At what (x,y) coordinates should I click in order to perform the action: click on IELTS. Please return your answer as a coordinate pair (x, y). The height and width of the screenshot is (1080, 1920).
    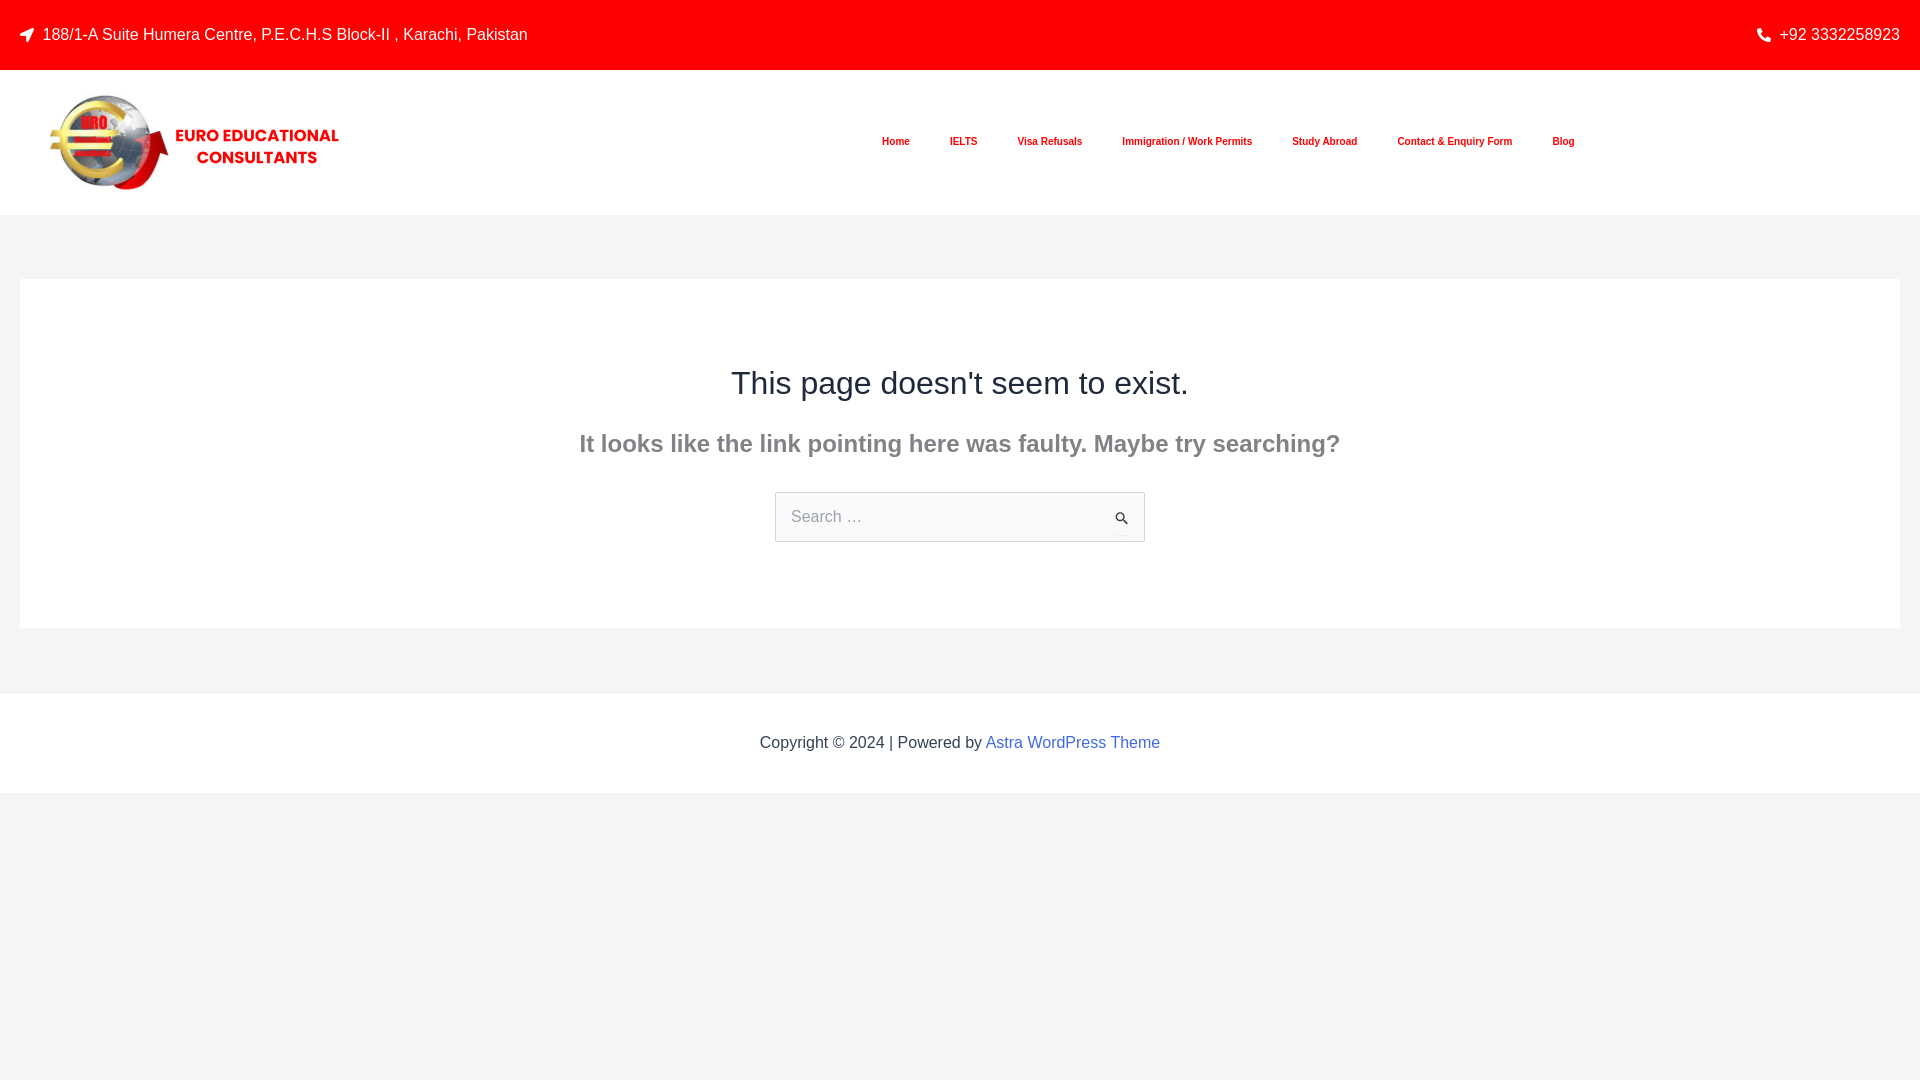
    Looking at the image, I should click on (964, 142).